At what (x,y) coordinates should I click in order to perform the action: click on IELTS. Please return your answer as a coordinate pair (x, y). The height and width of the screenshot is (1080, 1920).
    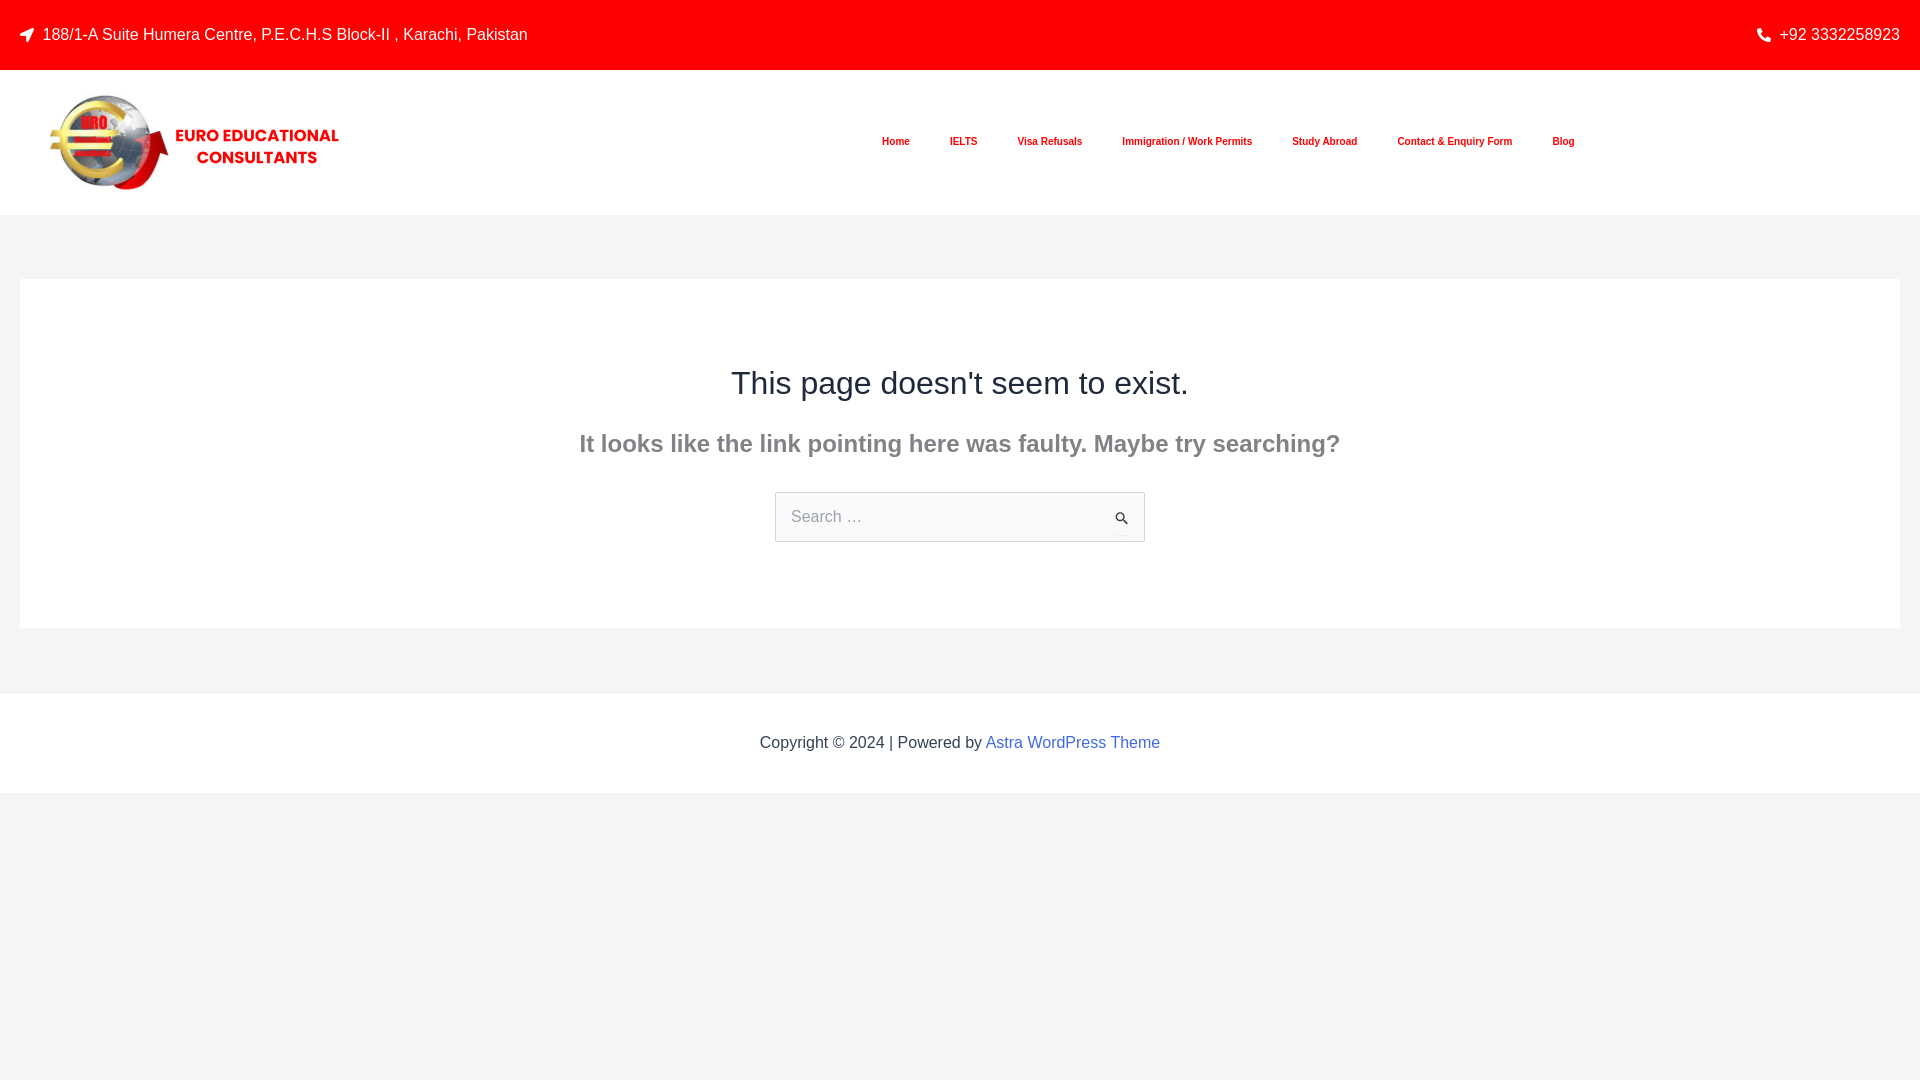
    Looking at the image, I should click on (964, 142).